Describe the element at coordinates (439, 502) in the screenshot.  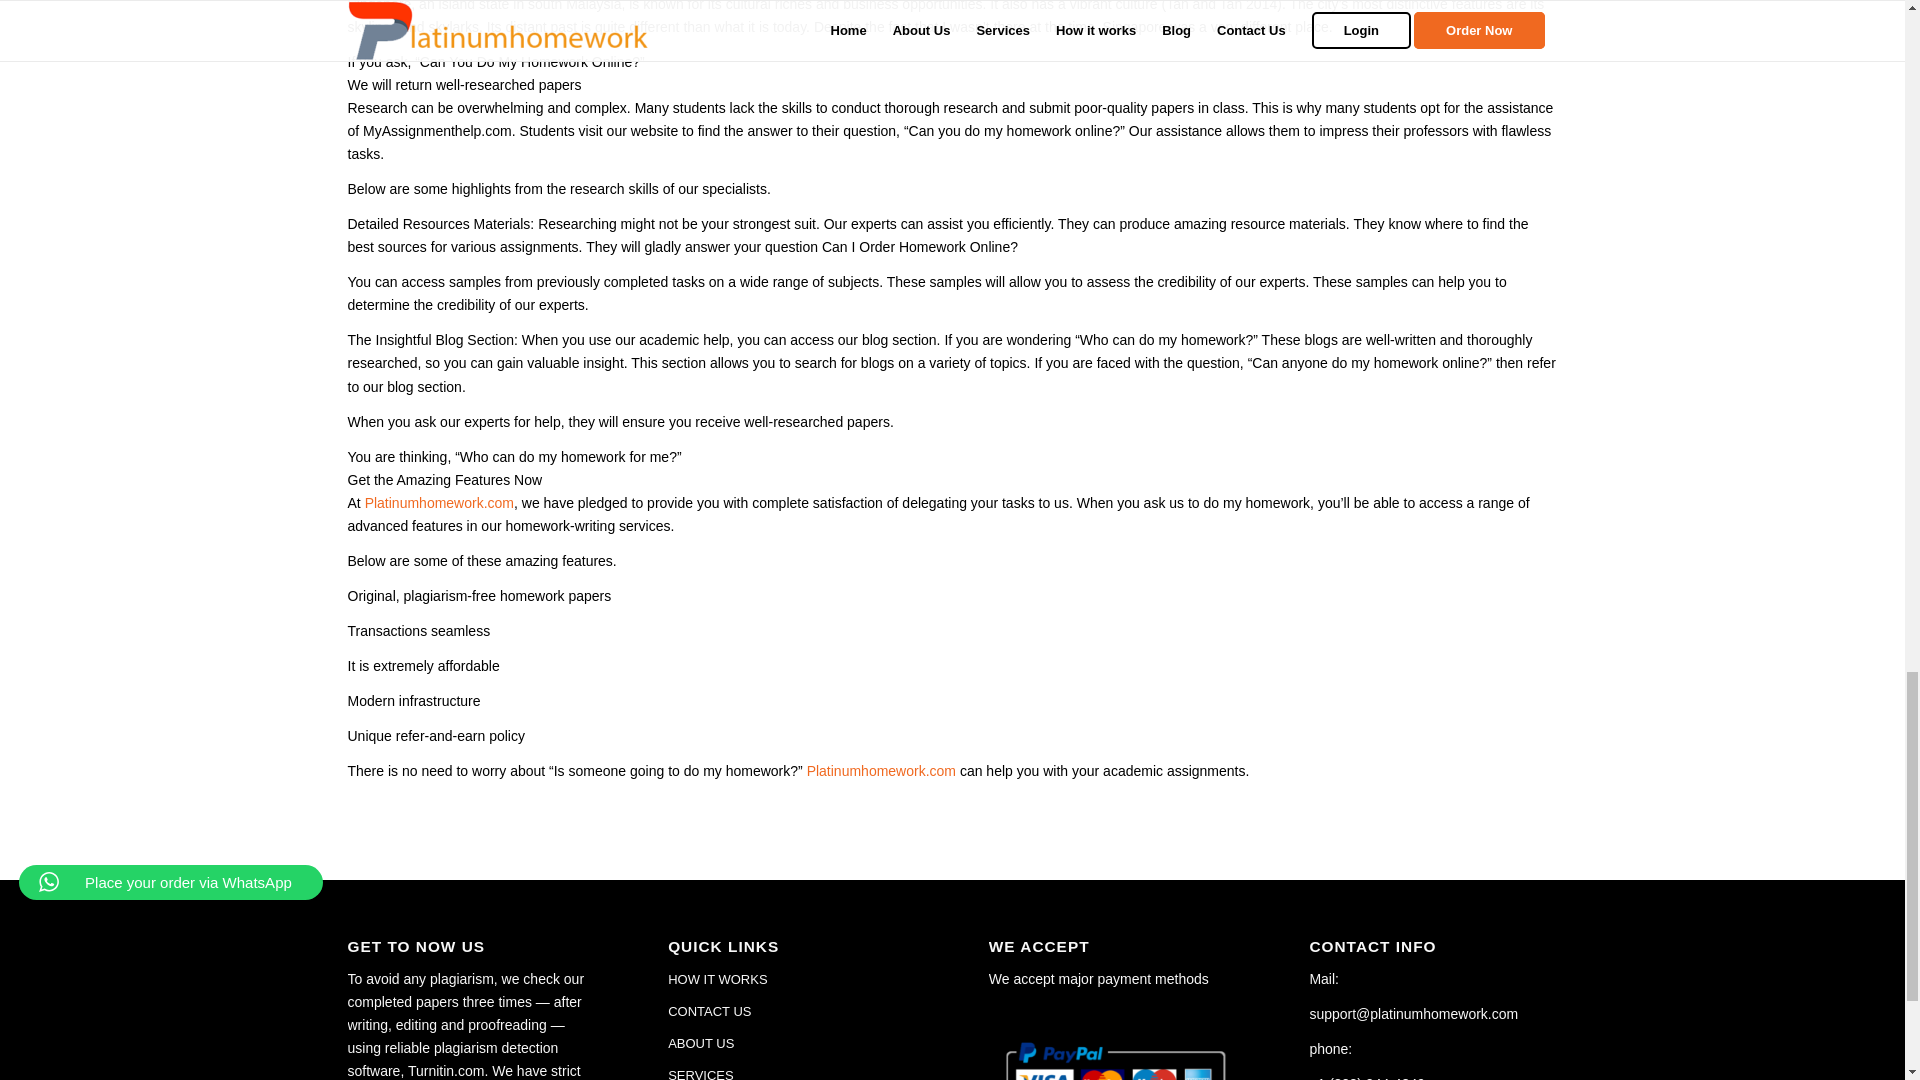
I see `Platinumhomework.com` at that location.